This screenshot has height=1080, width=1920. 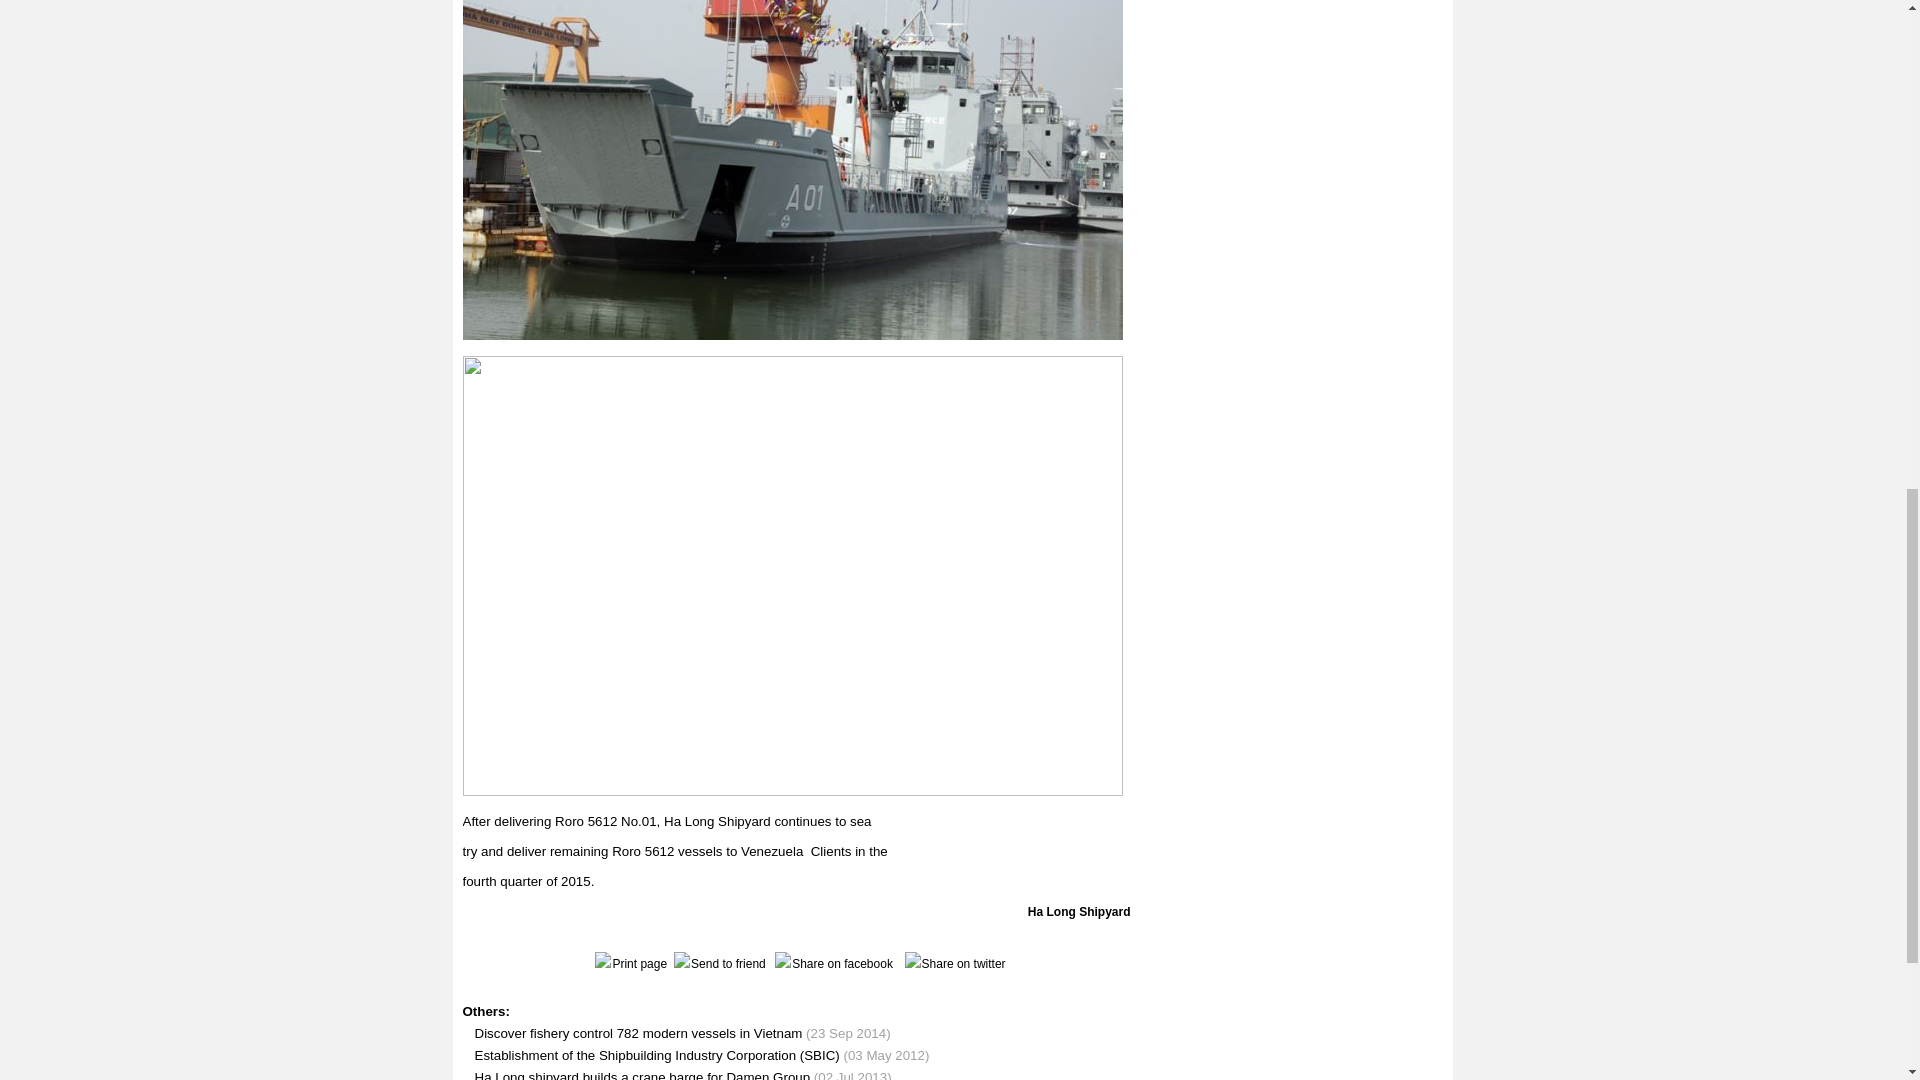 I want to click on Print page, so click(x=628, y=963).